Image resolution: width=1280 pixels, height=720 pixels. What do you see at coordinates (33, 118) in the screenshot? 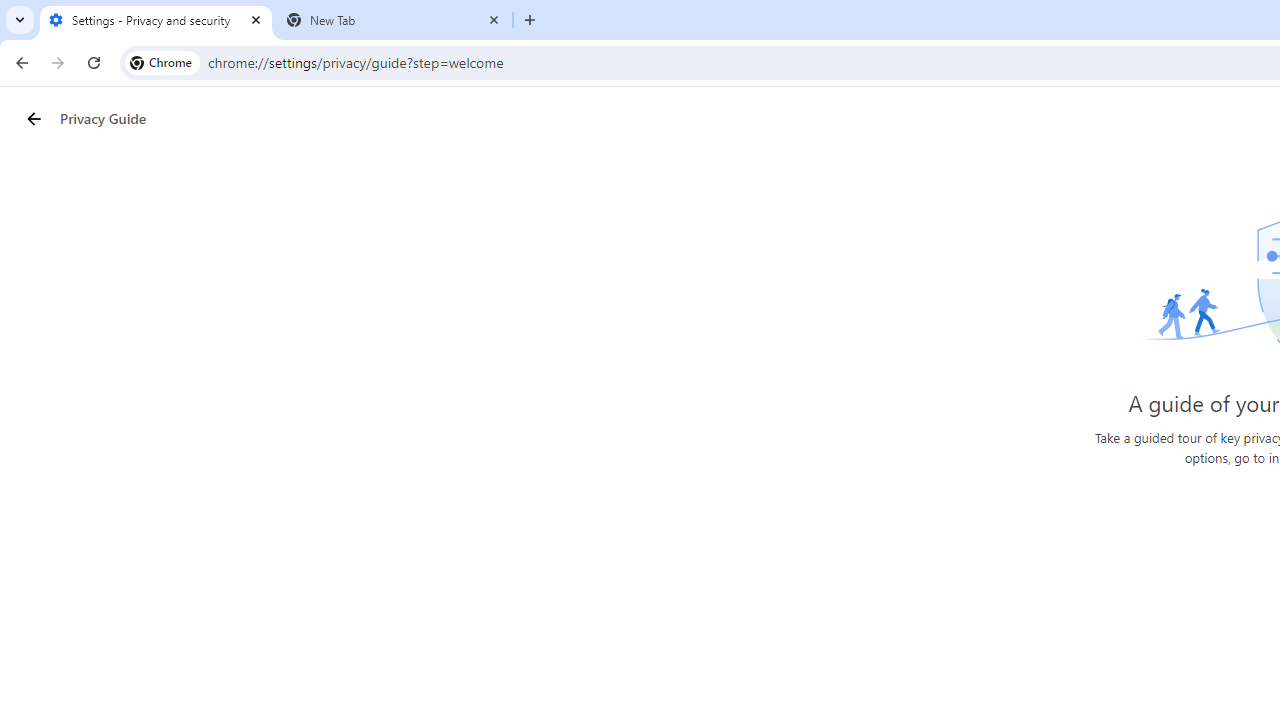
I see `Privacy Guide back button` at bounding box center [33, 118].